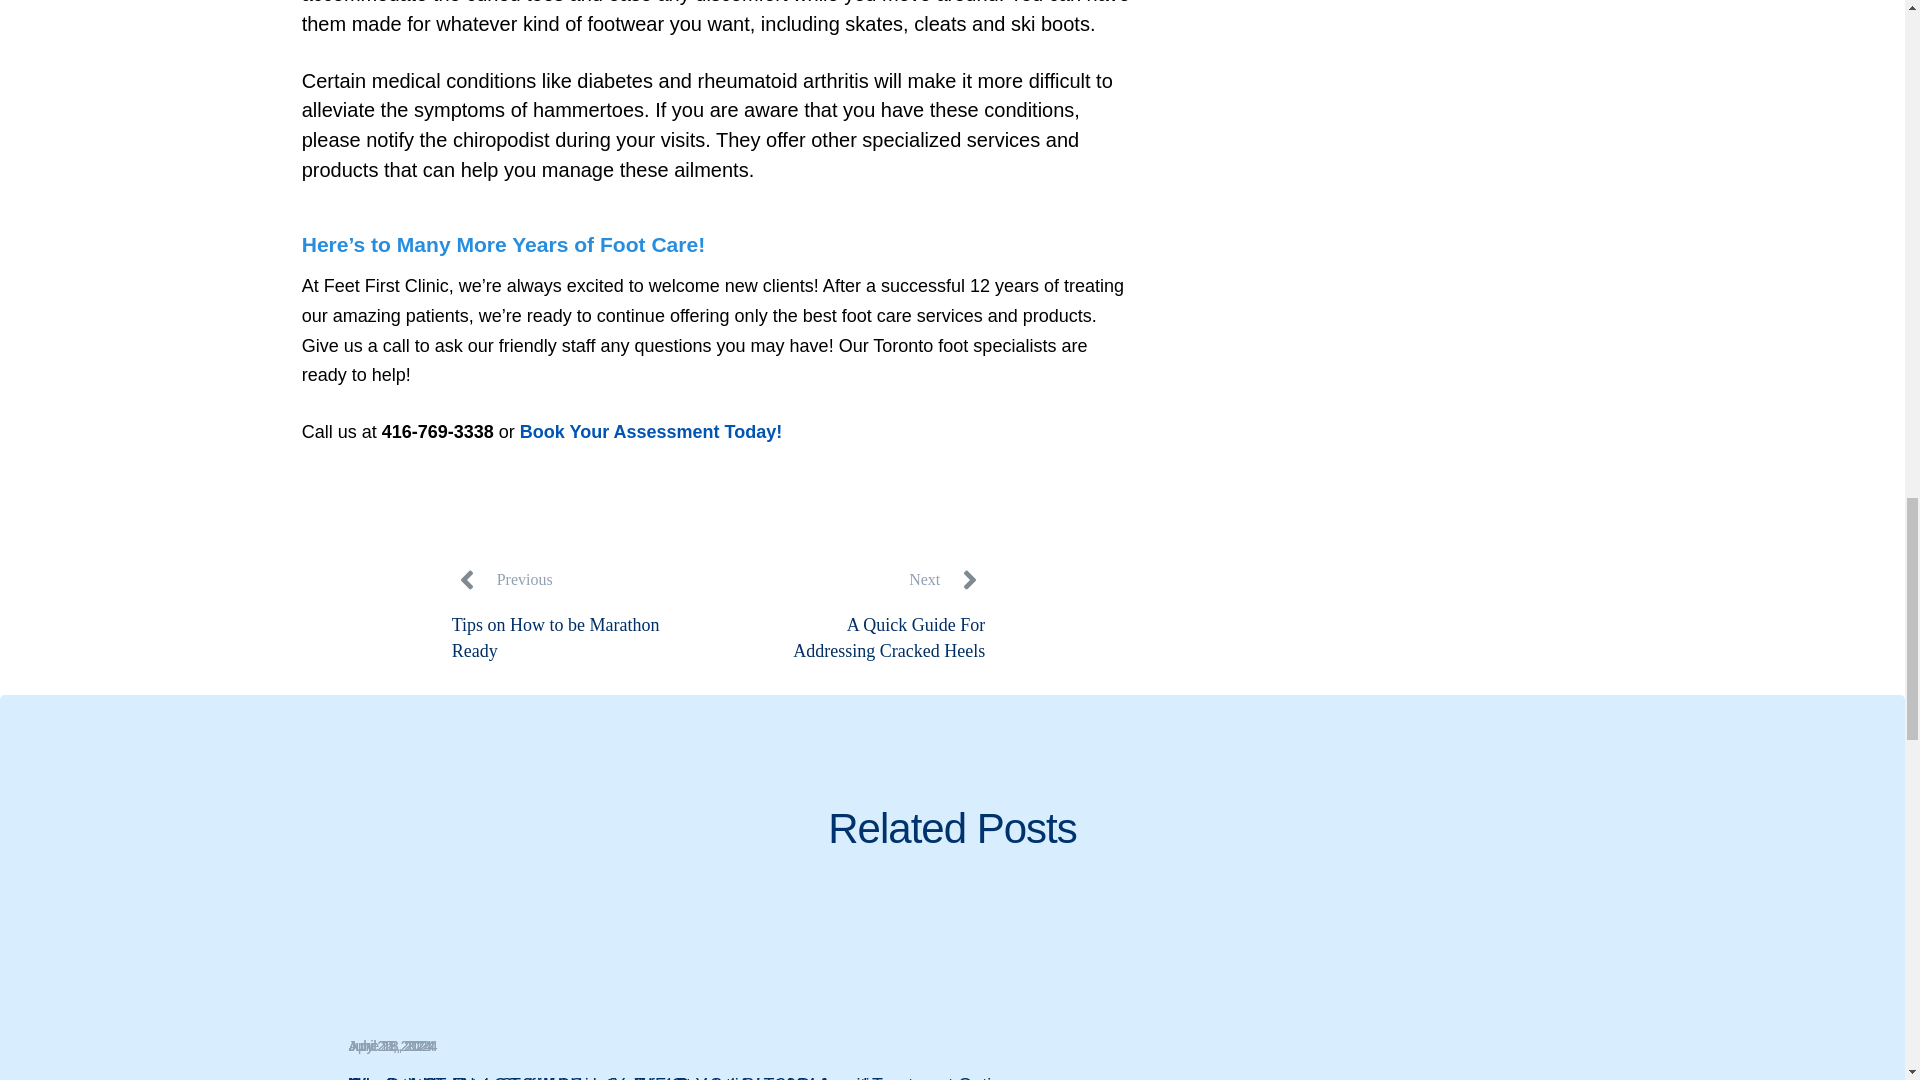 Image resolution: width=1920 pixels, height=1080 pixels. I want to click on Tips on How to be Marathon Ready, so click(562, 638).